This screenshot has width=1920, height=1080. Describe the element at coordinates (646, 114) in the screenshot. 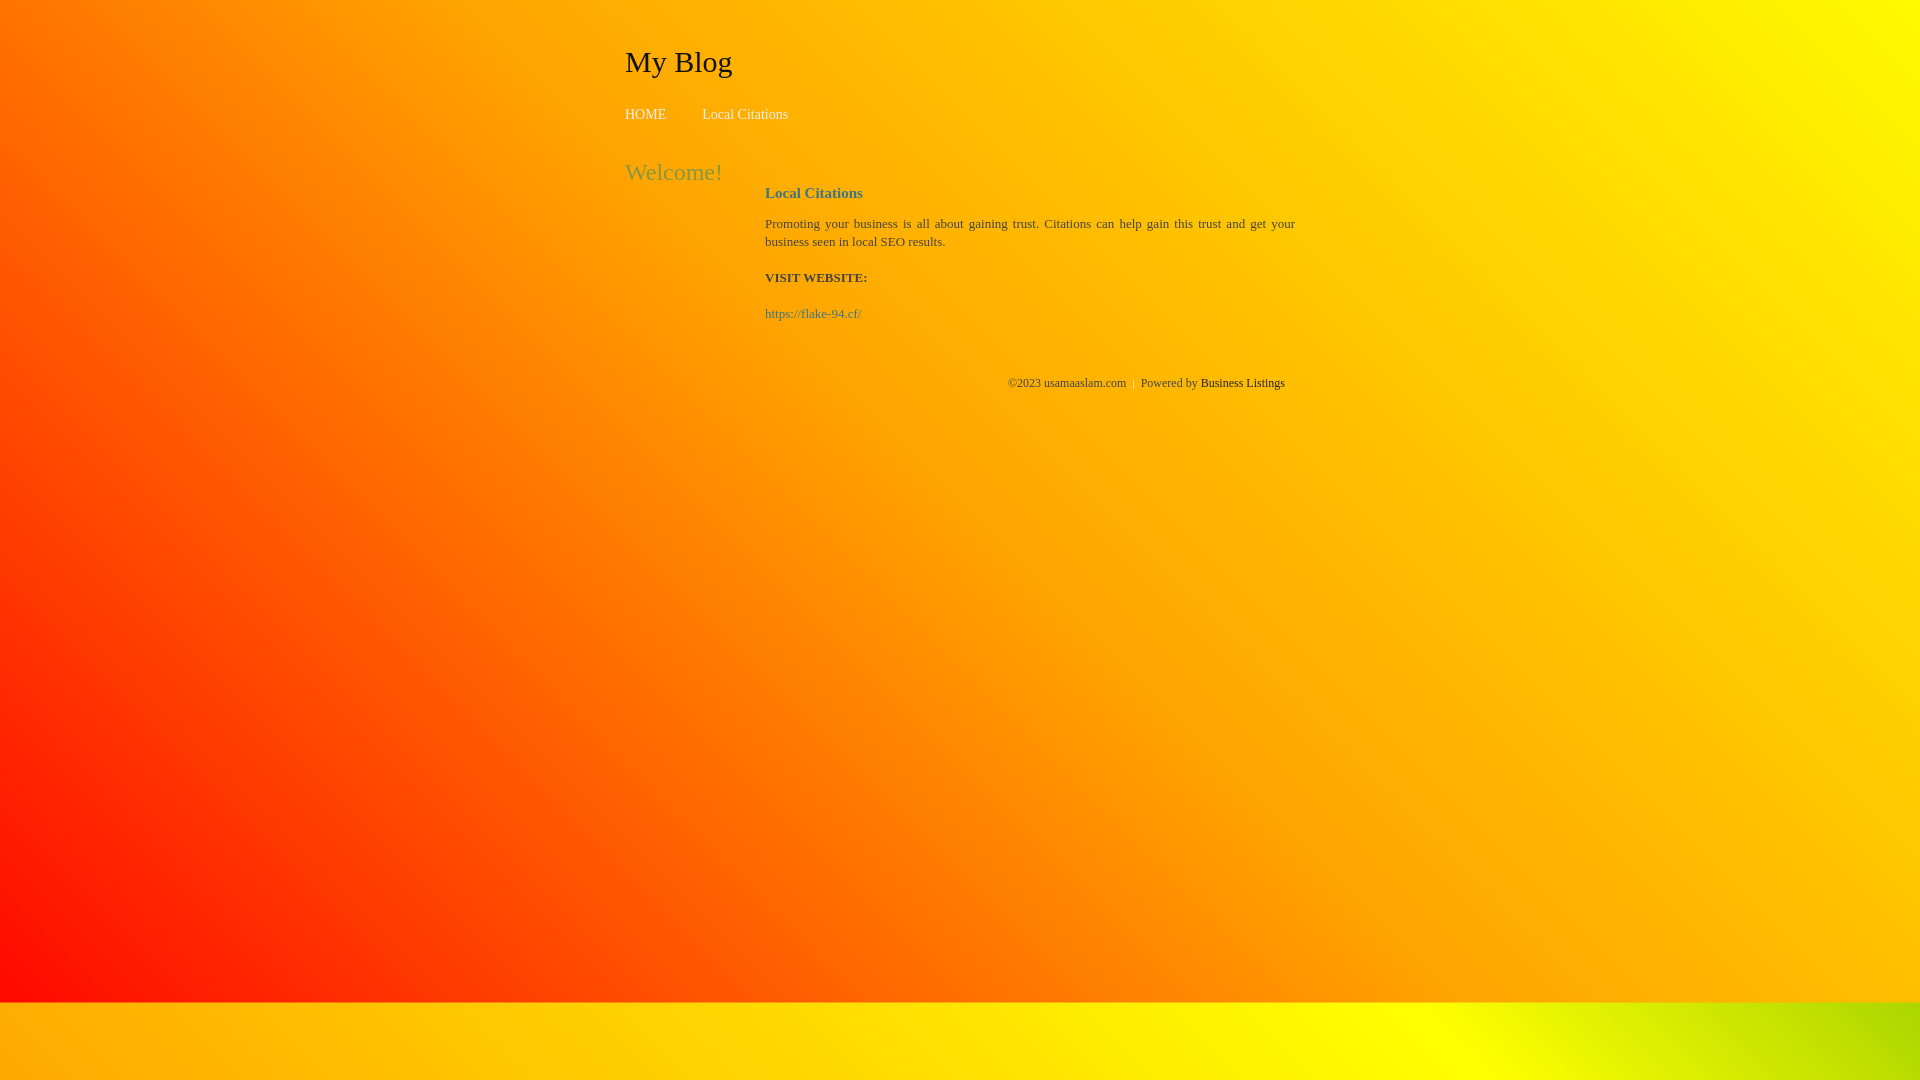

I see `HOME` at that location.